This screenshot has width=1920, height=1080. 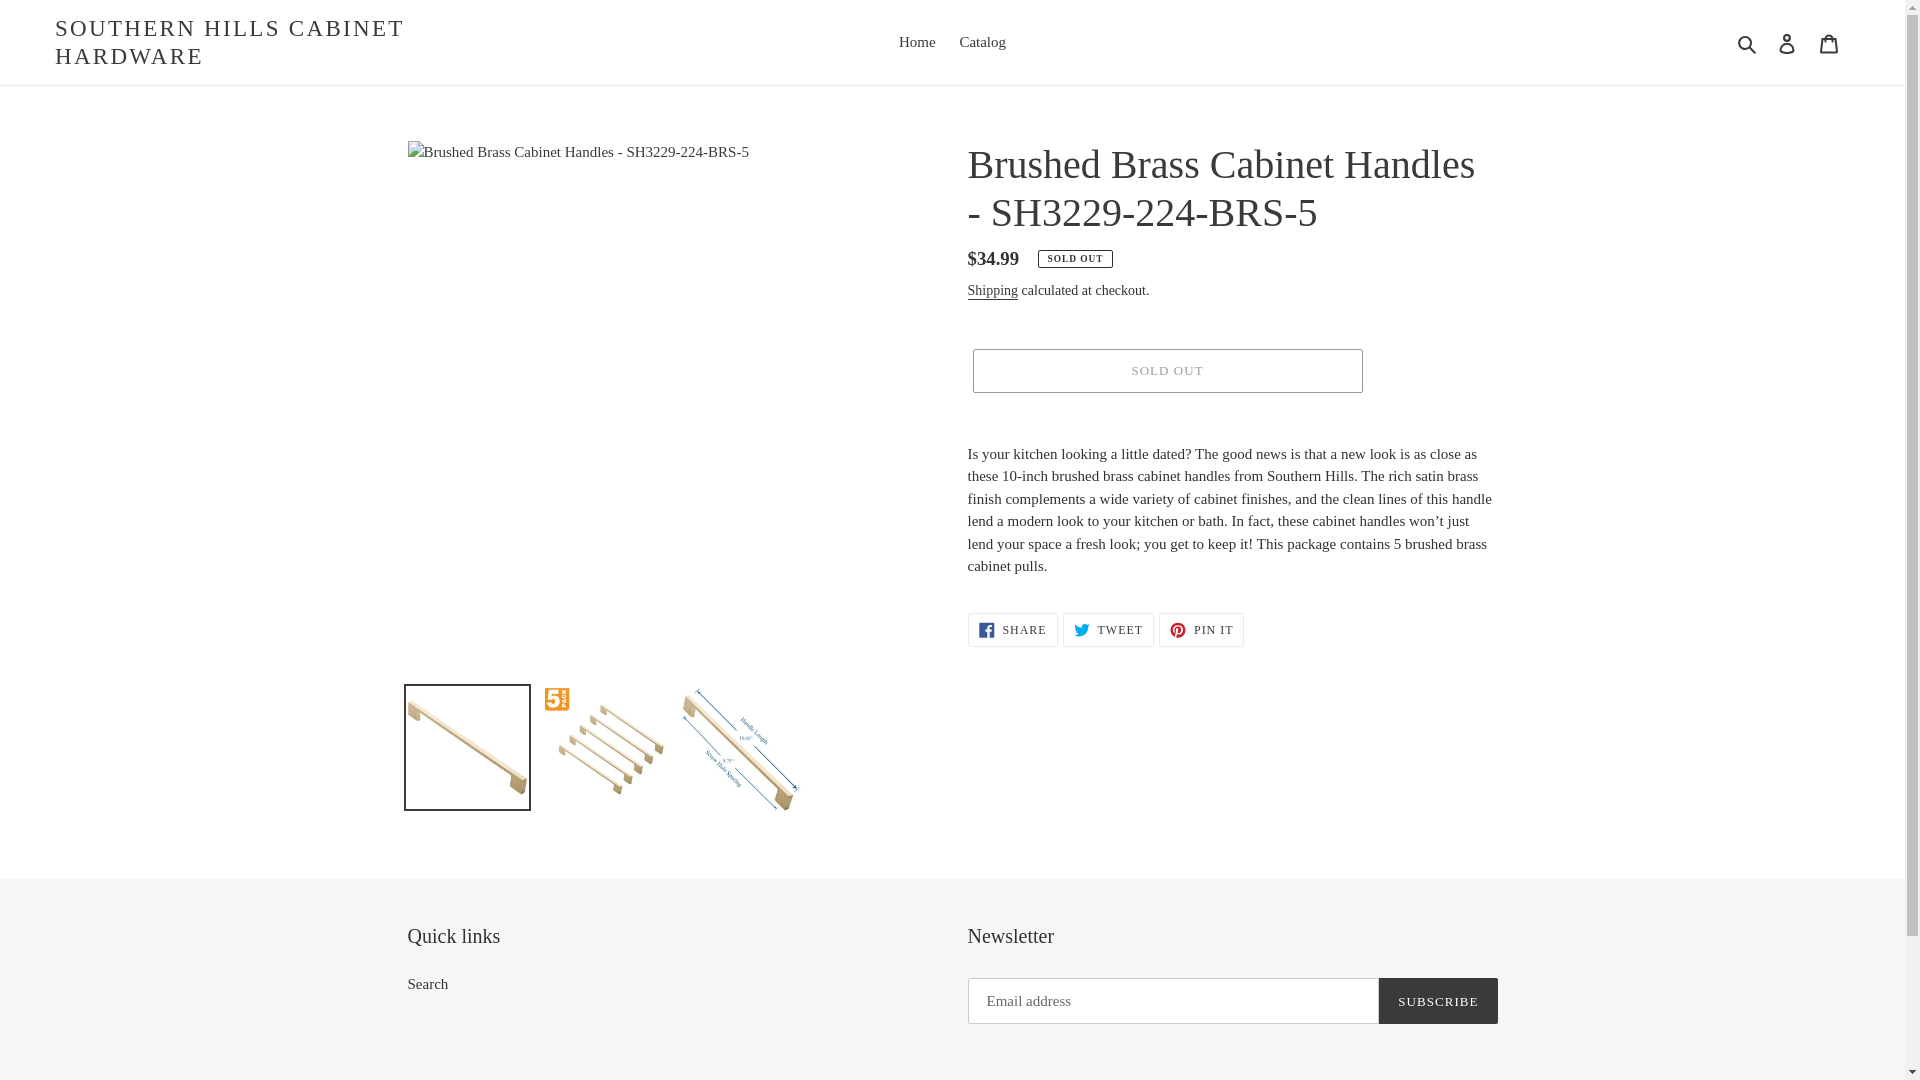 I want to click on Shipping, so click(x=917, y=42).